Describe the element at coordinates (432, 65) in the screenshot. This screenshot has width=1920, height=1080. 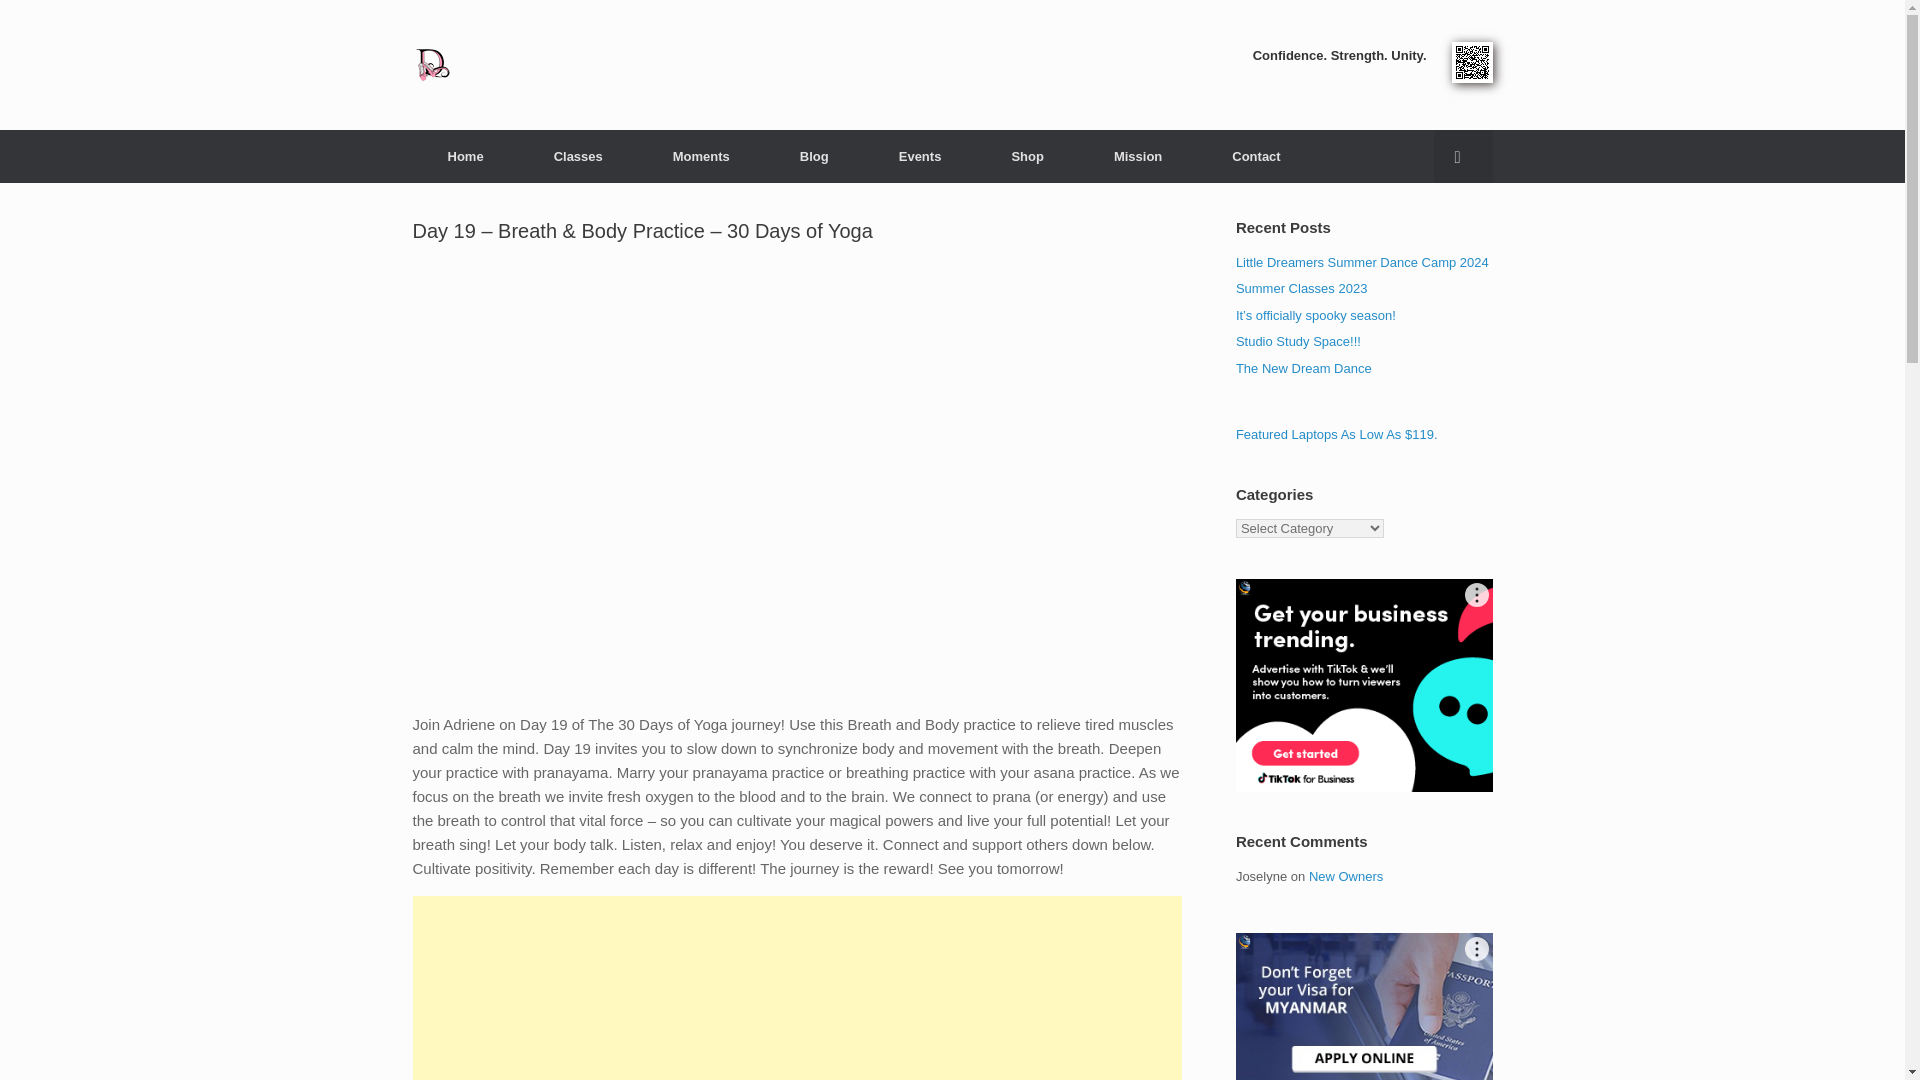
I see `Dream Dance Academy` at that location.